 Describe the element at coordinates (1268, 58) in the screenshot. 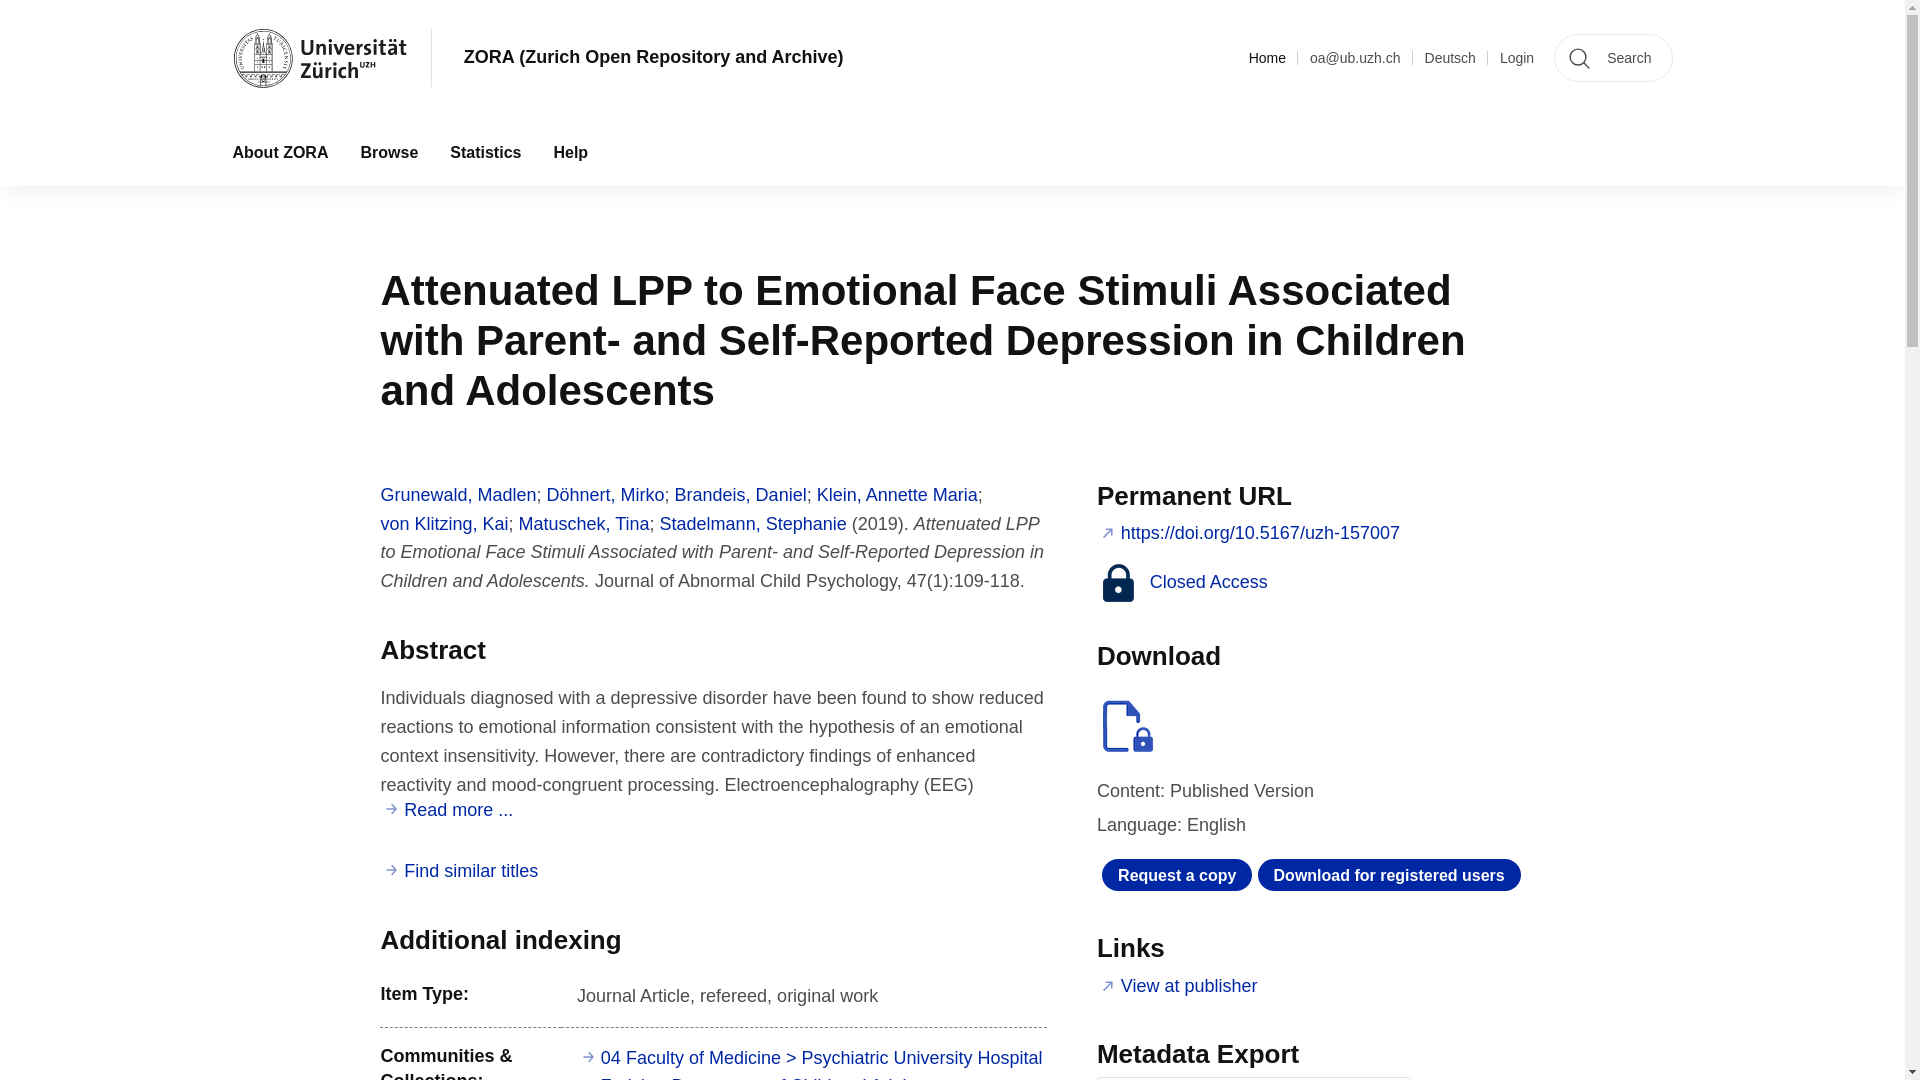

I see `Home` at that location.